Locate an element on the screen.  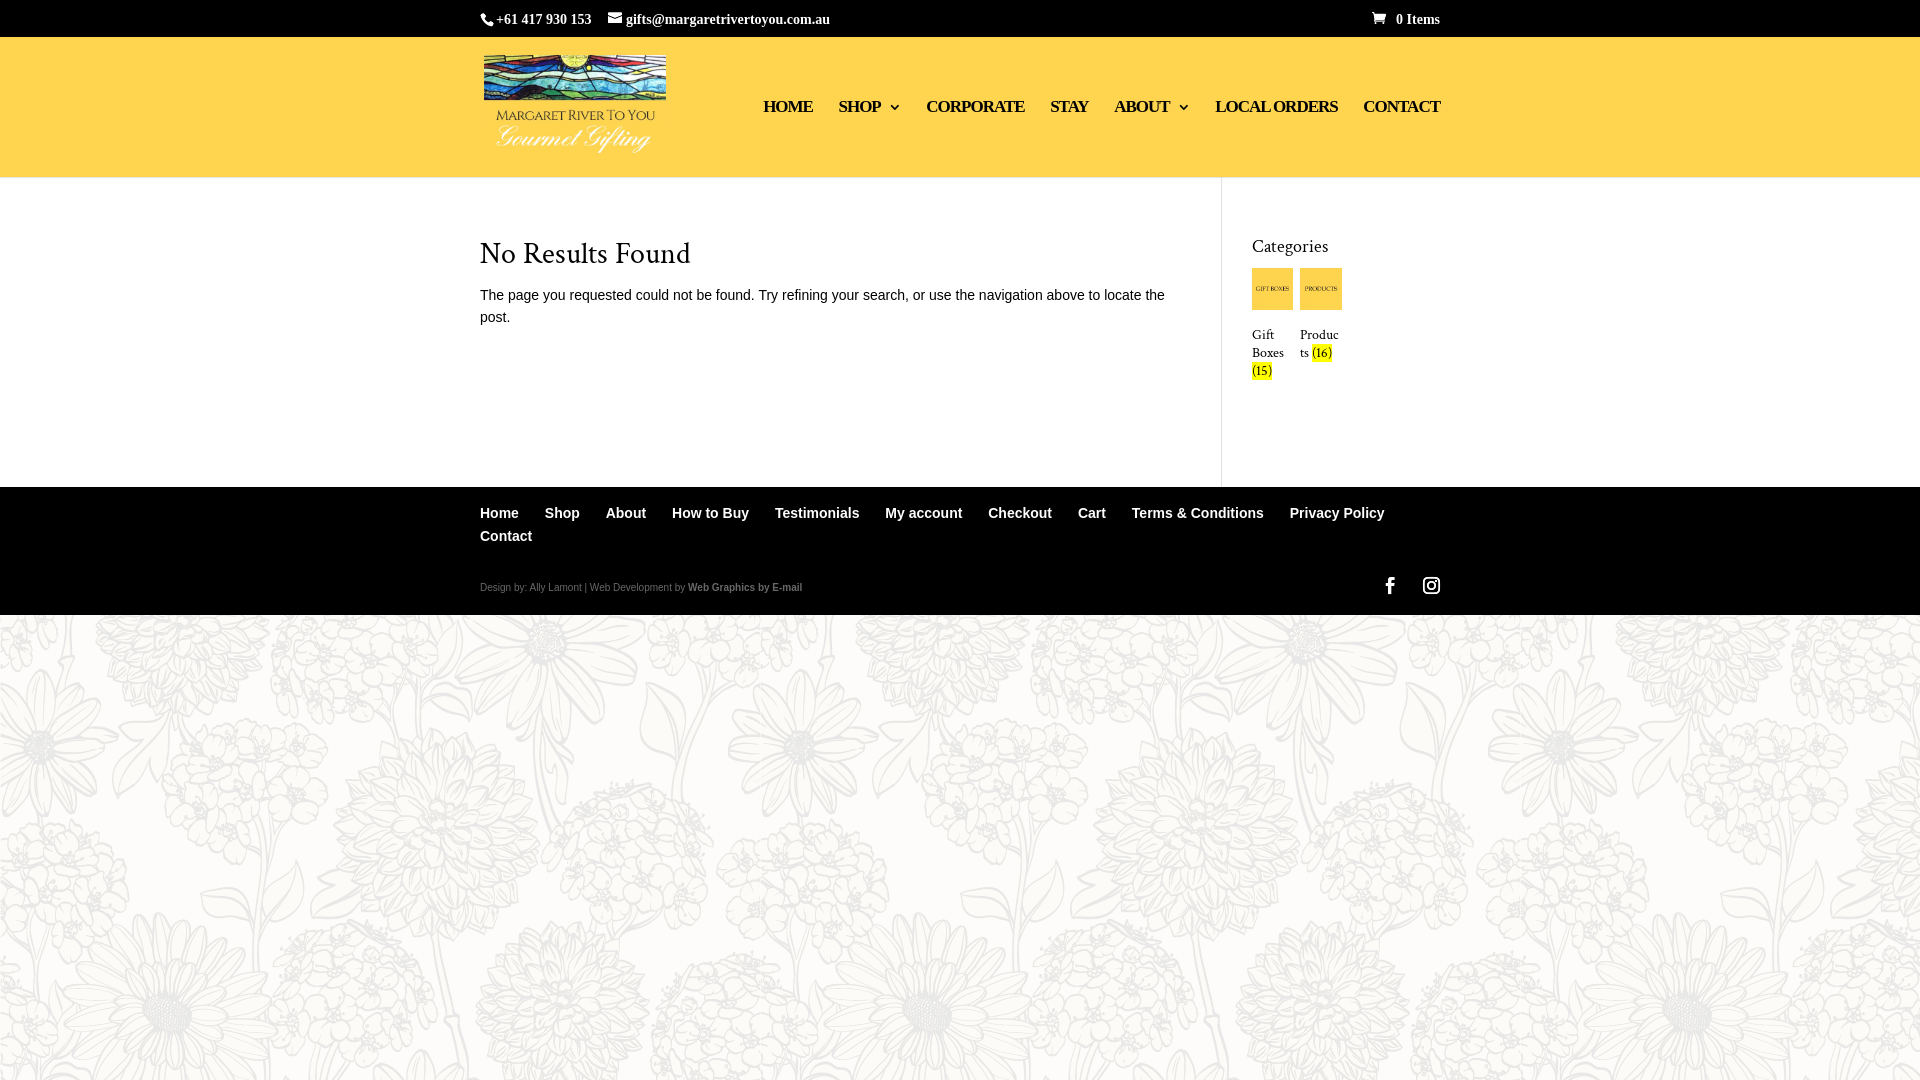
HOME is located at coordinates (788, 138).